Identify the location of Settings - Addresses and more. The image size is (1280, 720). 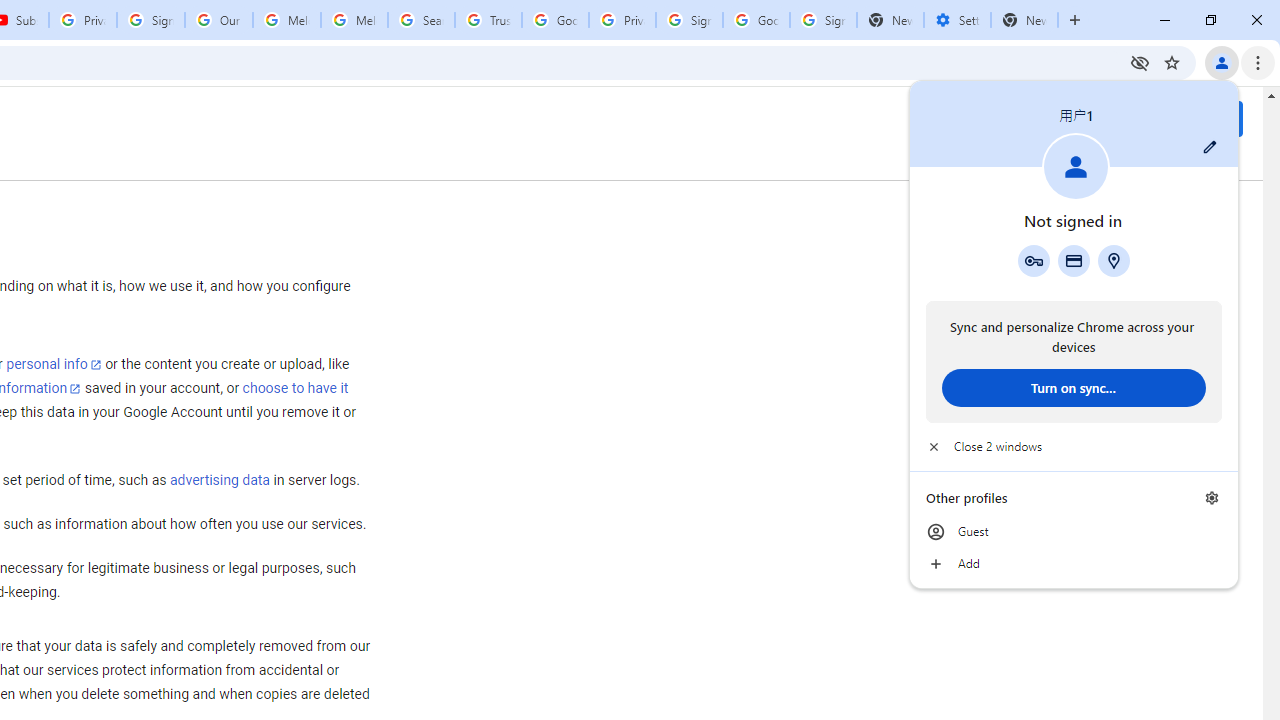
(957, 20).